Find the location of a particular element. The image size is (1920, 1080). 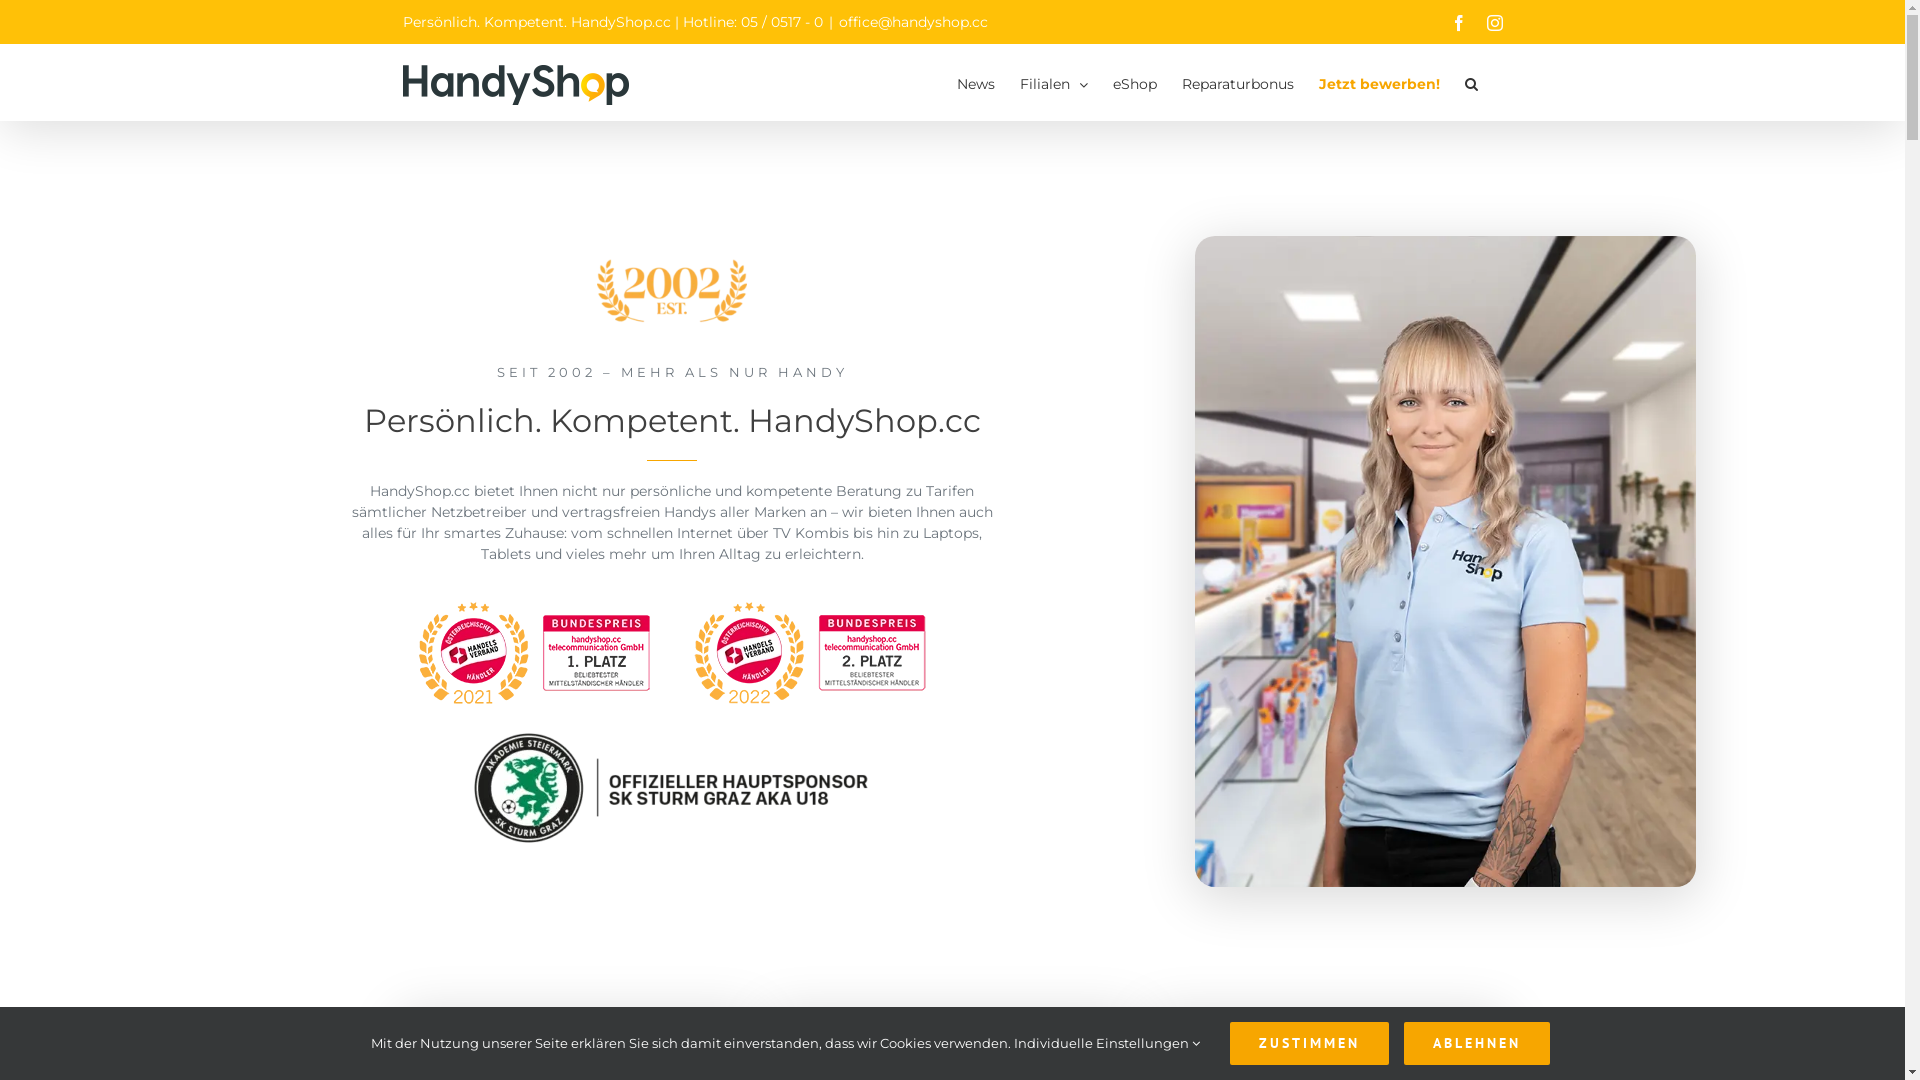

ABLEHNEN is located at coordinates (1477, 1044).